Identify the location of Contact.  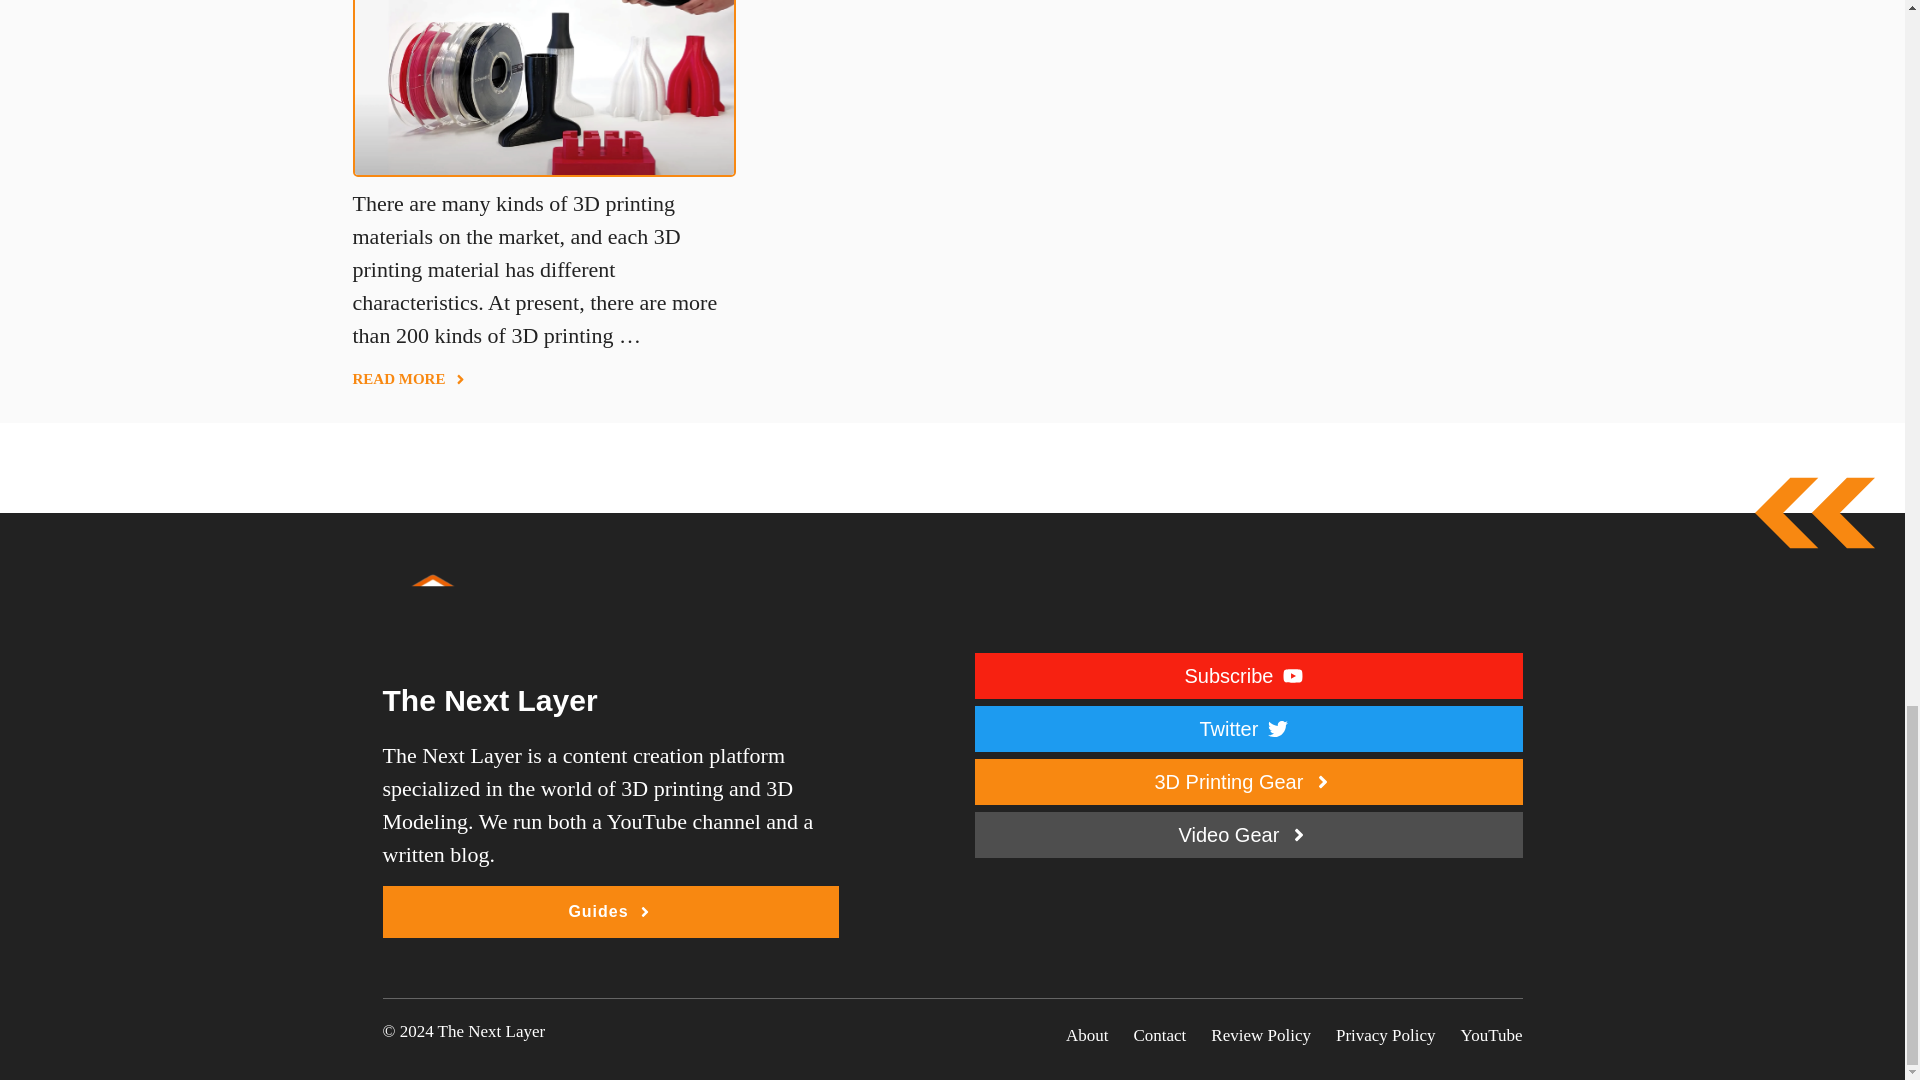
(1159, 1035).